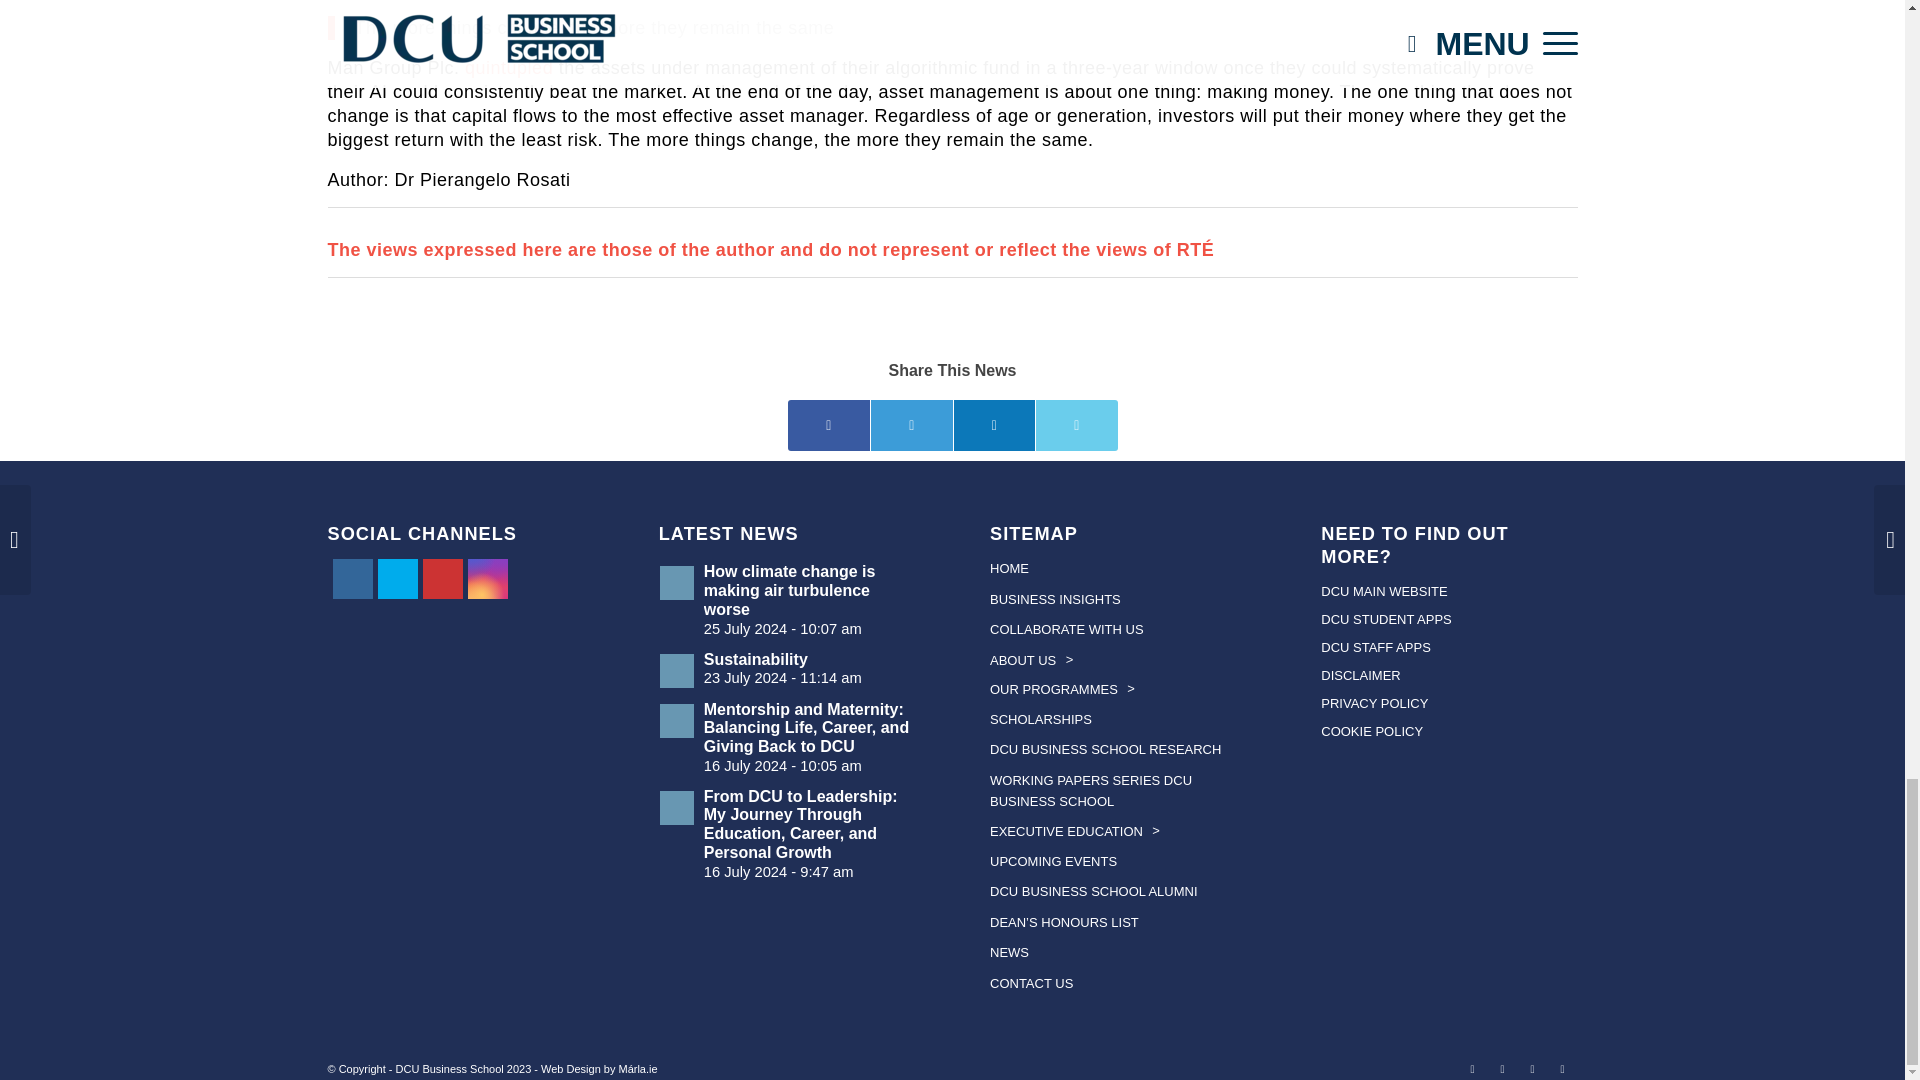  Describe the element at coordinates (396, 578) in the screenshot. I see `Twitter` at that location.